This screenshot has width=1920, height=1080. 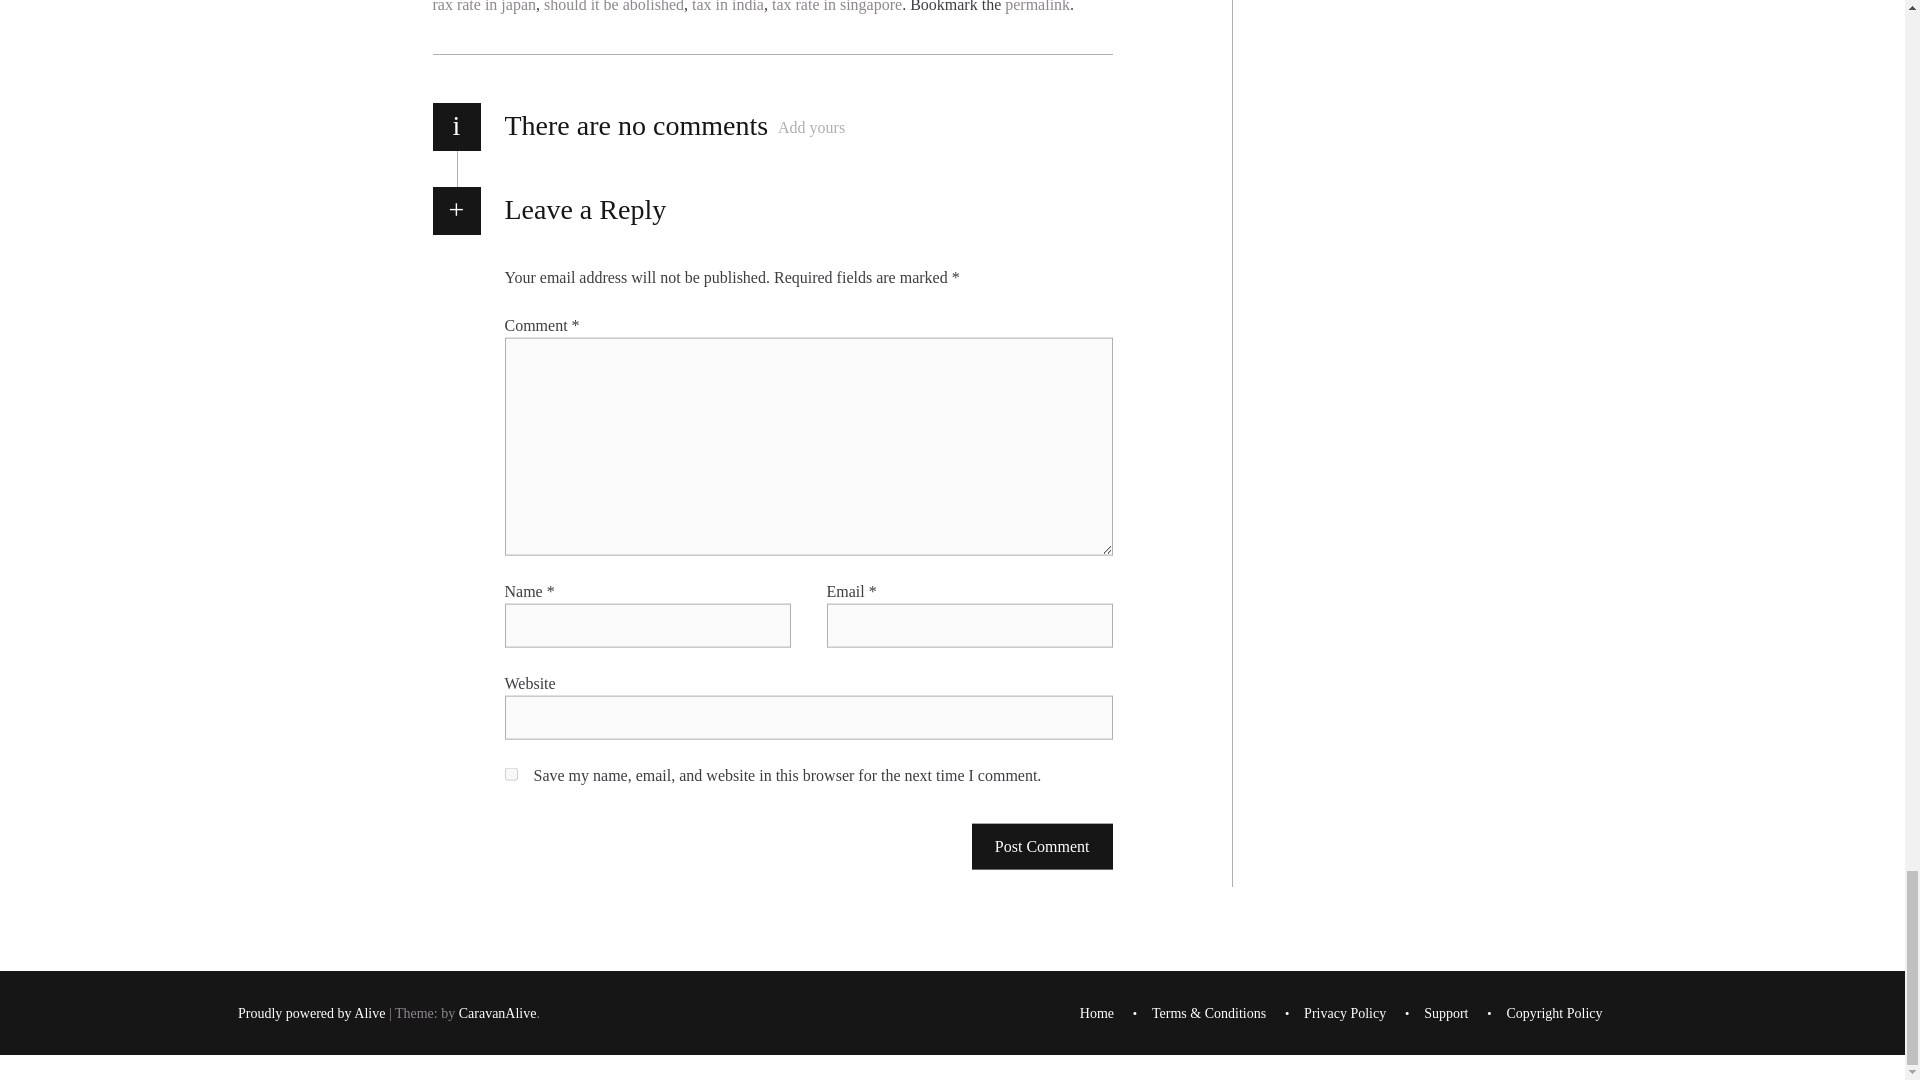 I want to click on permalink, so click(x=1036, y=6).